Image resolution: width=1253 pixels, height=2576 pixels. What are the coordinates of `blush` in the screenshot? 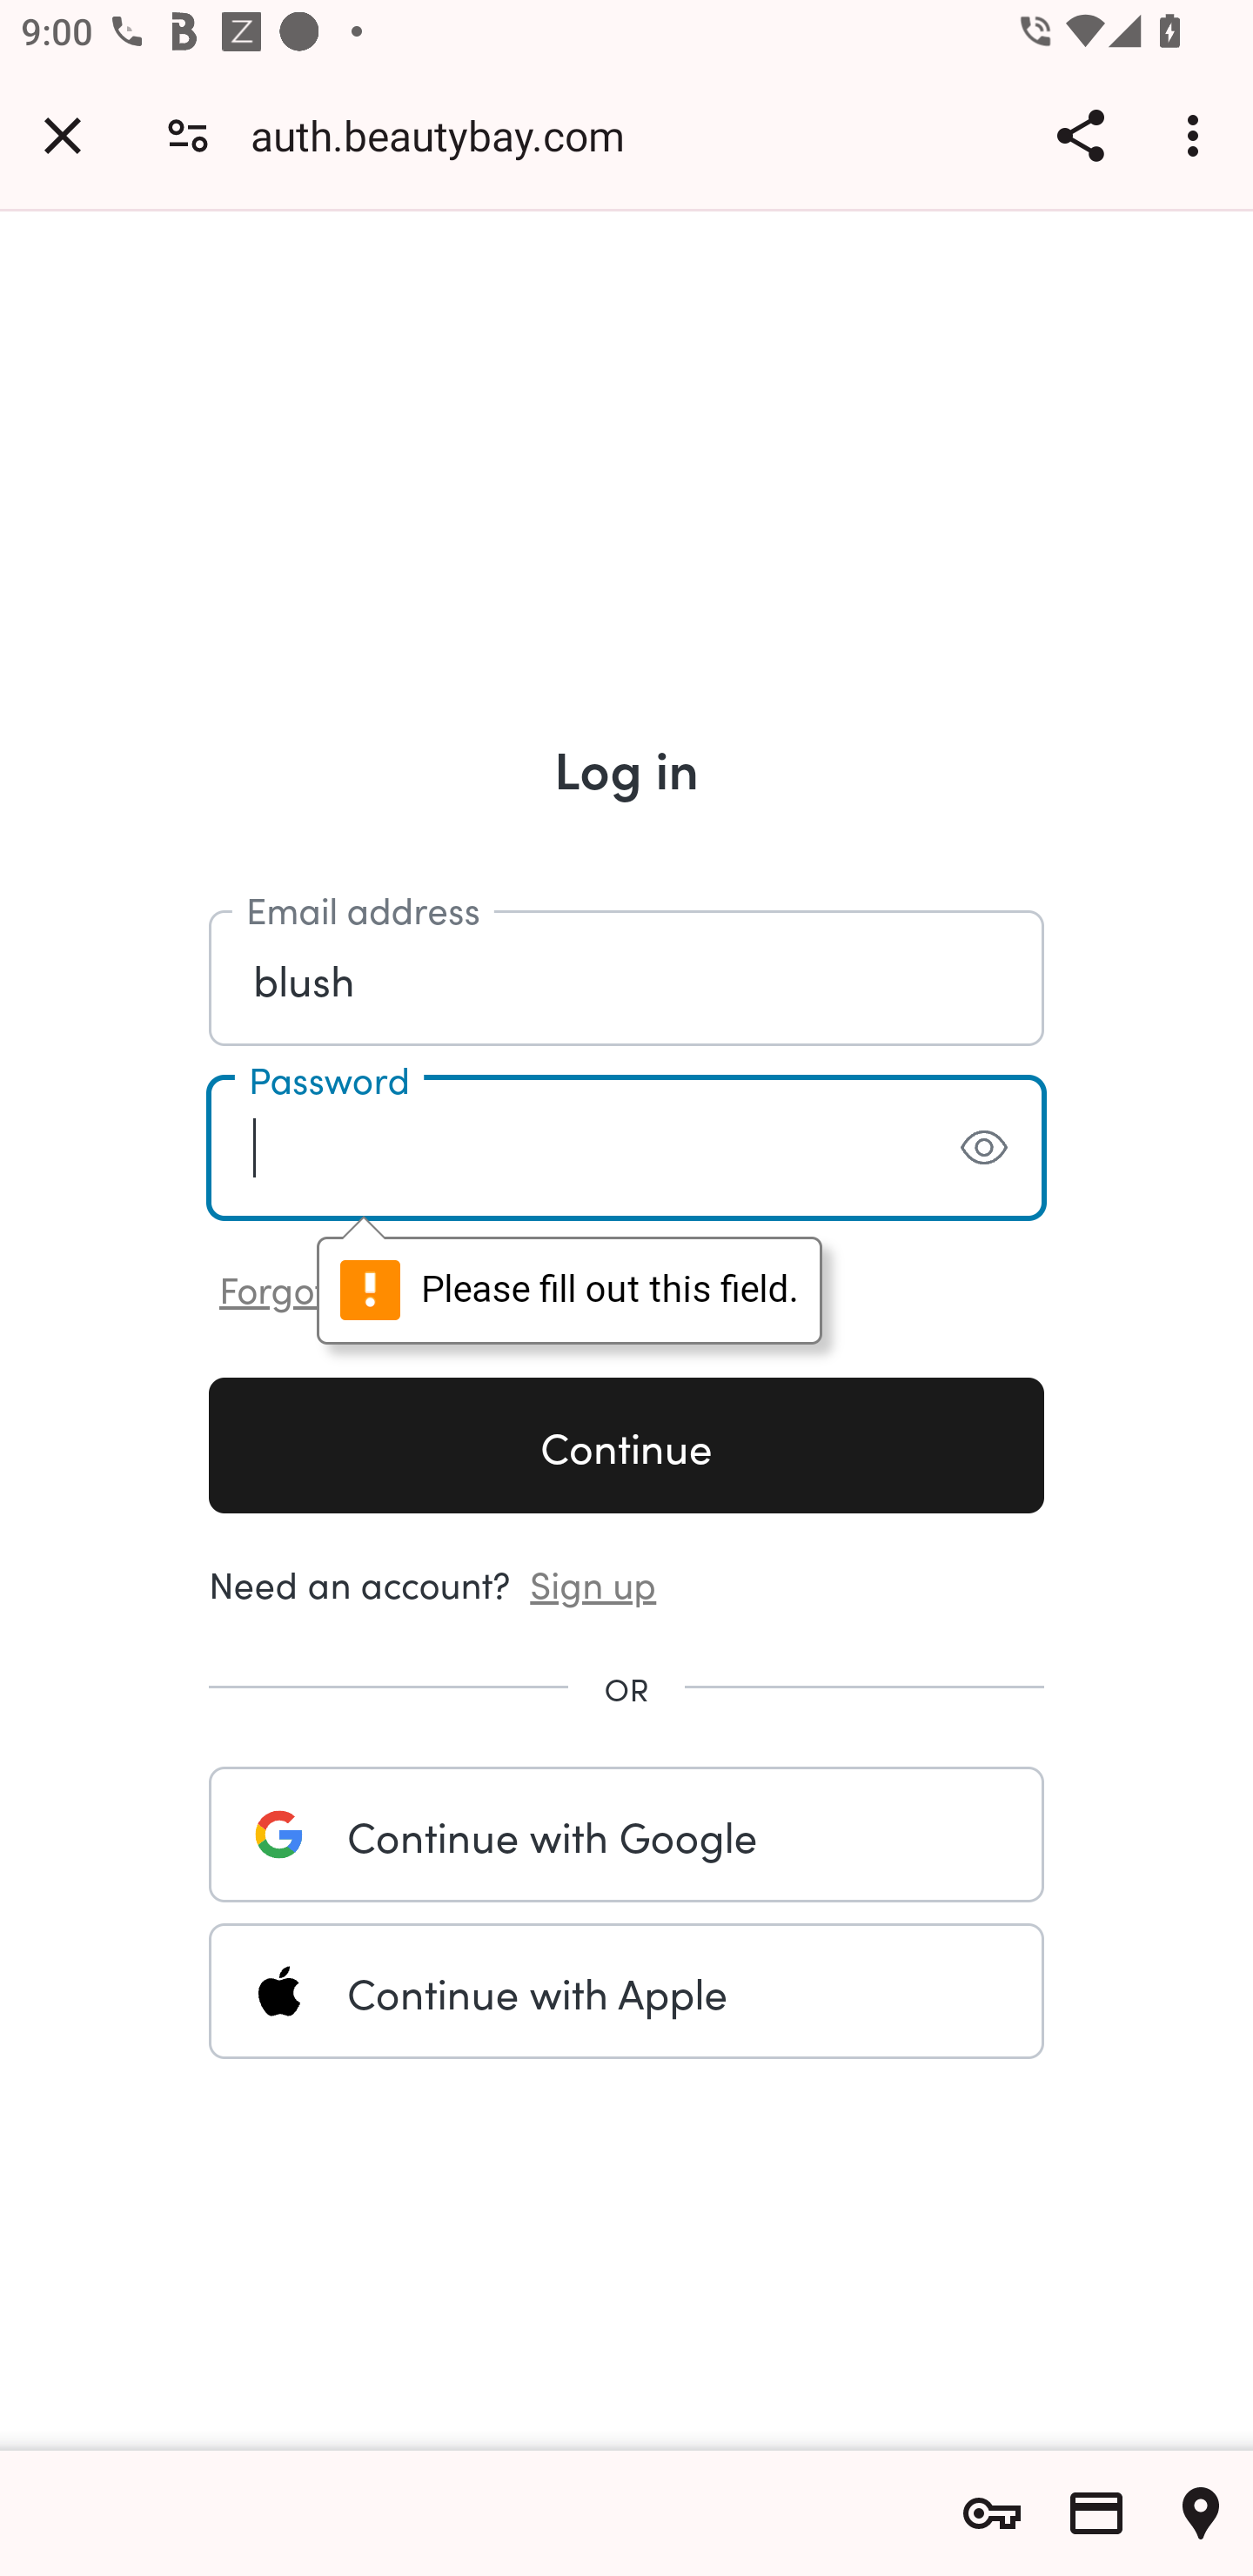 It's located at (626, 976).